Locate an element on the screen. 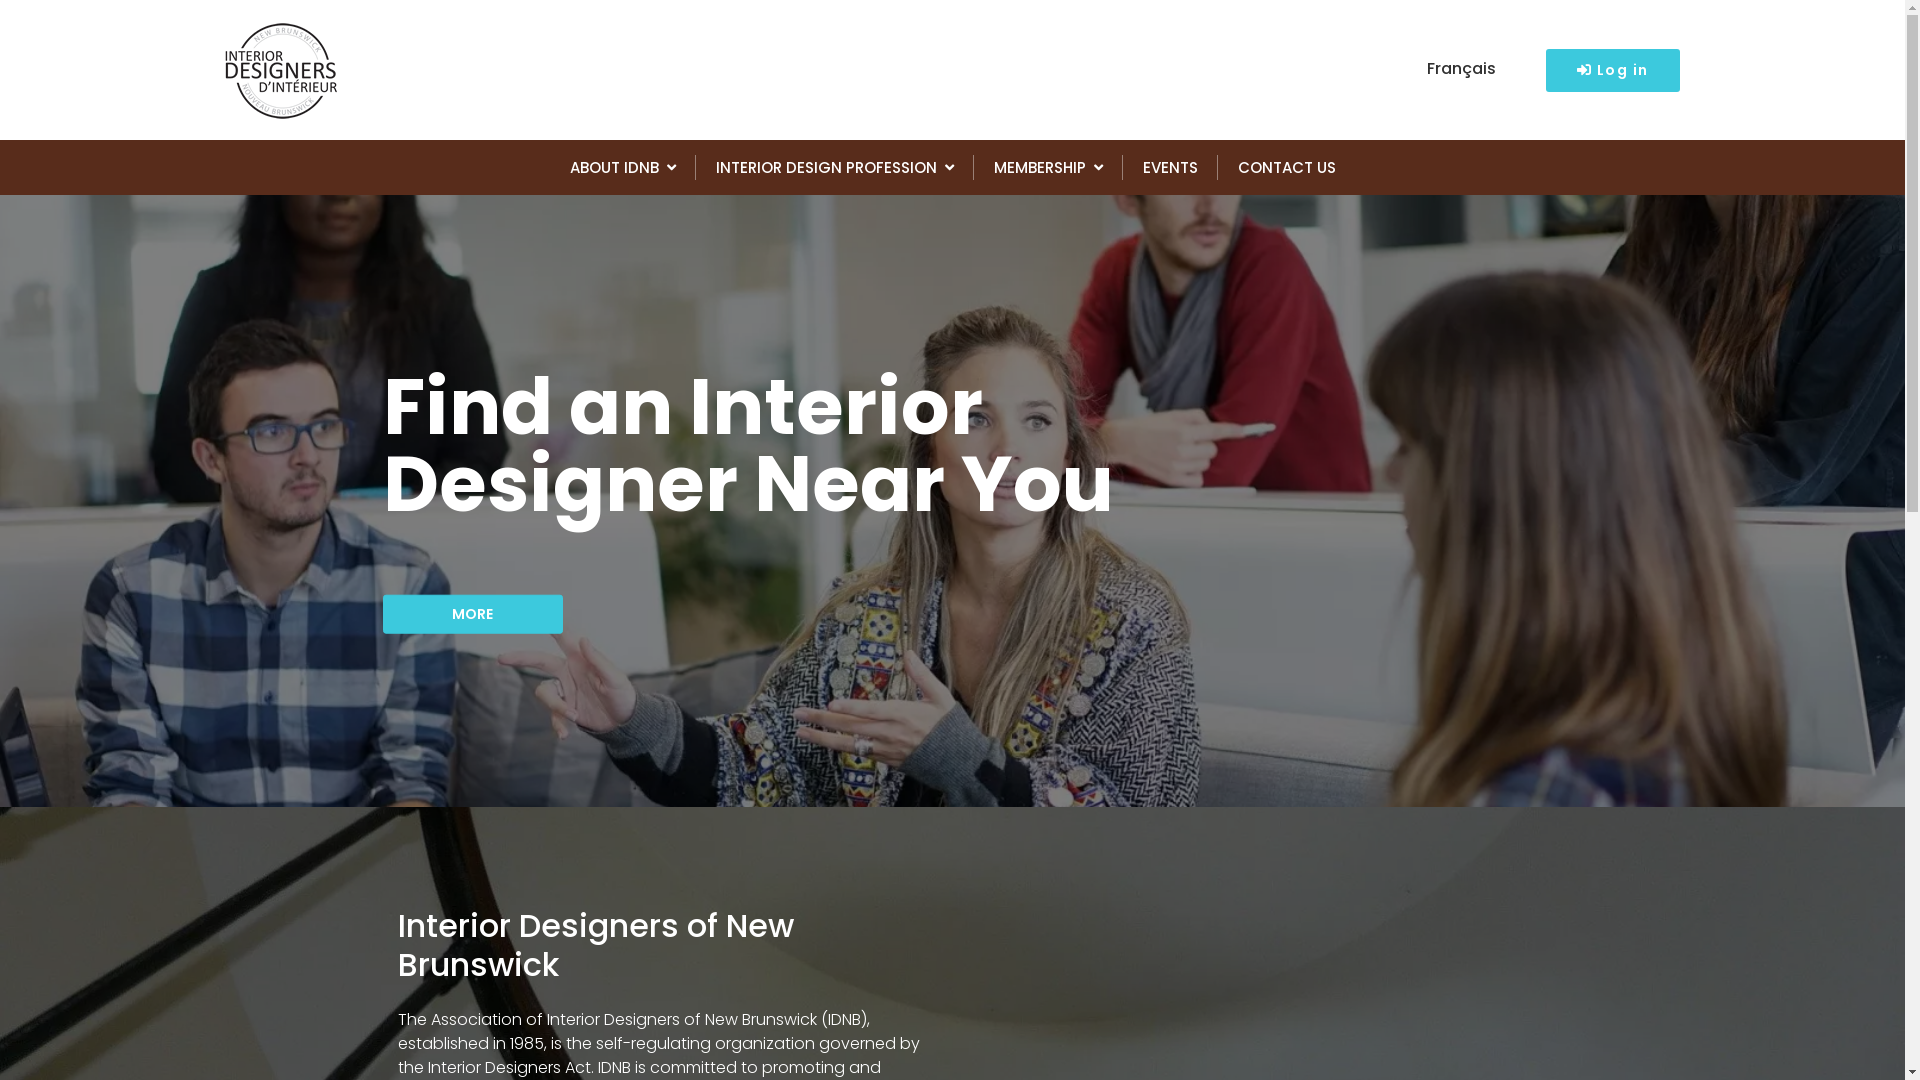 The height and width of the screenshot is (1080, 1920). EVENTS is located at coordinates (1170, 168).